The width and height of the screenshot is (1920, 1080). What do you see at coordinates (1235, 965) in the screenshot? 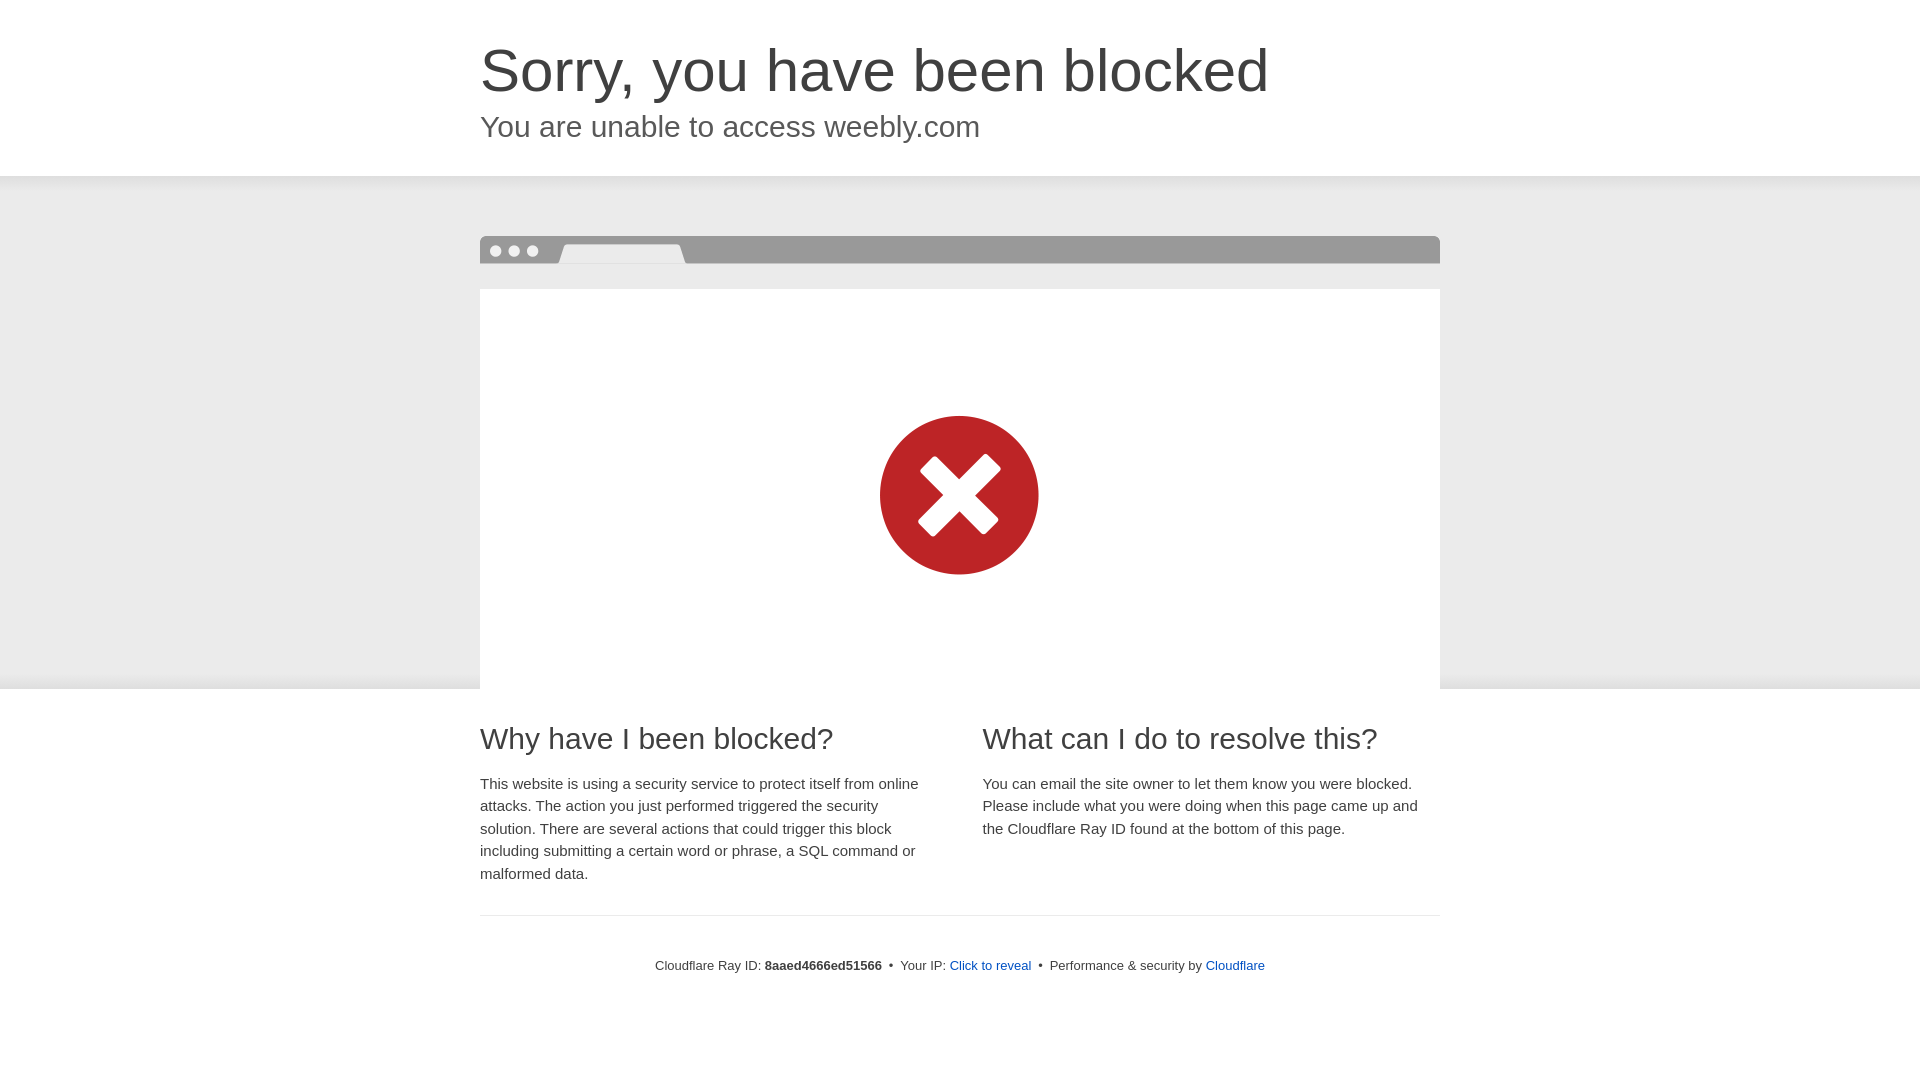
I see `Cloudflare` at bounding box center [1235, 965].